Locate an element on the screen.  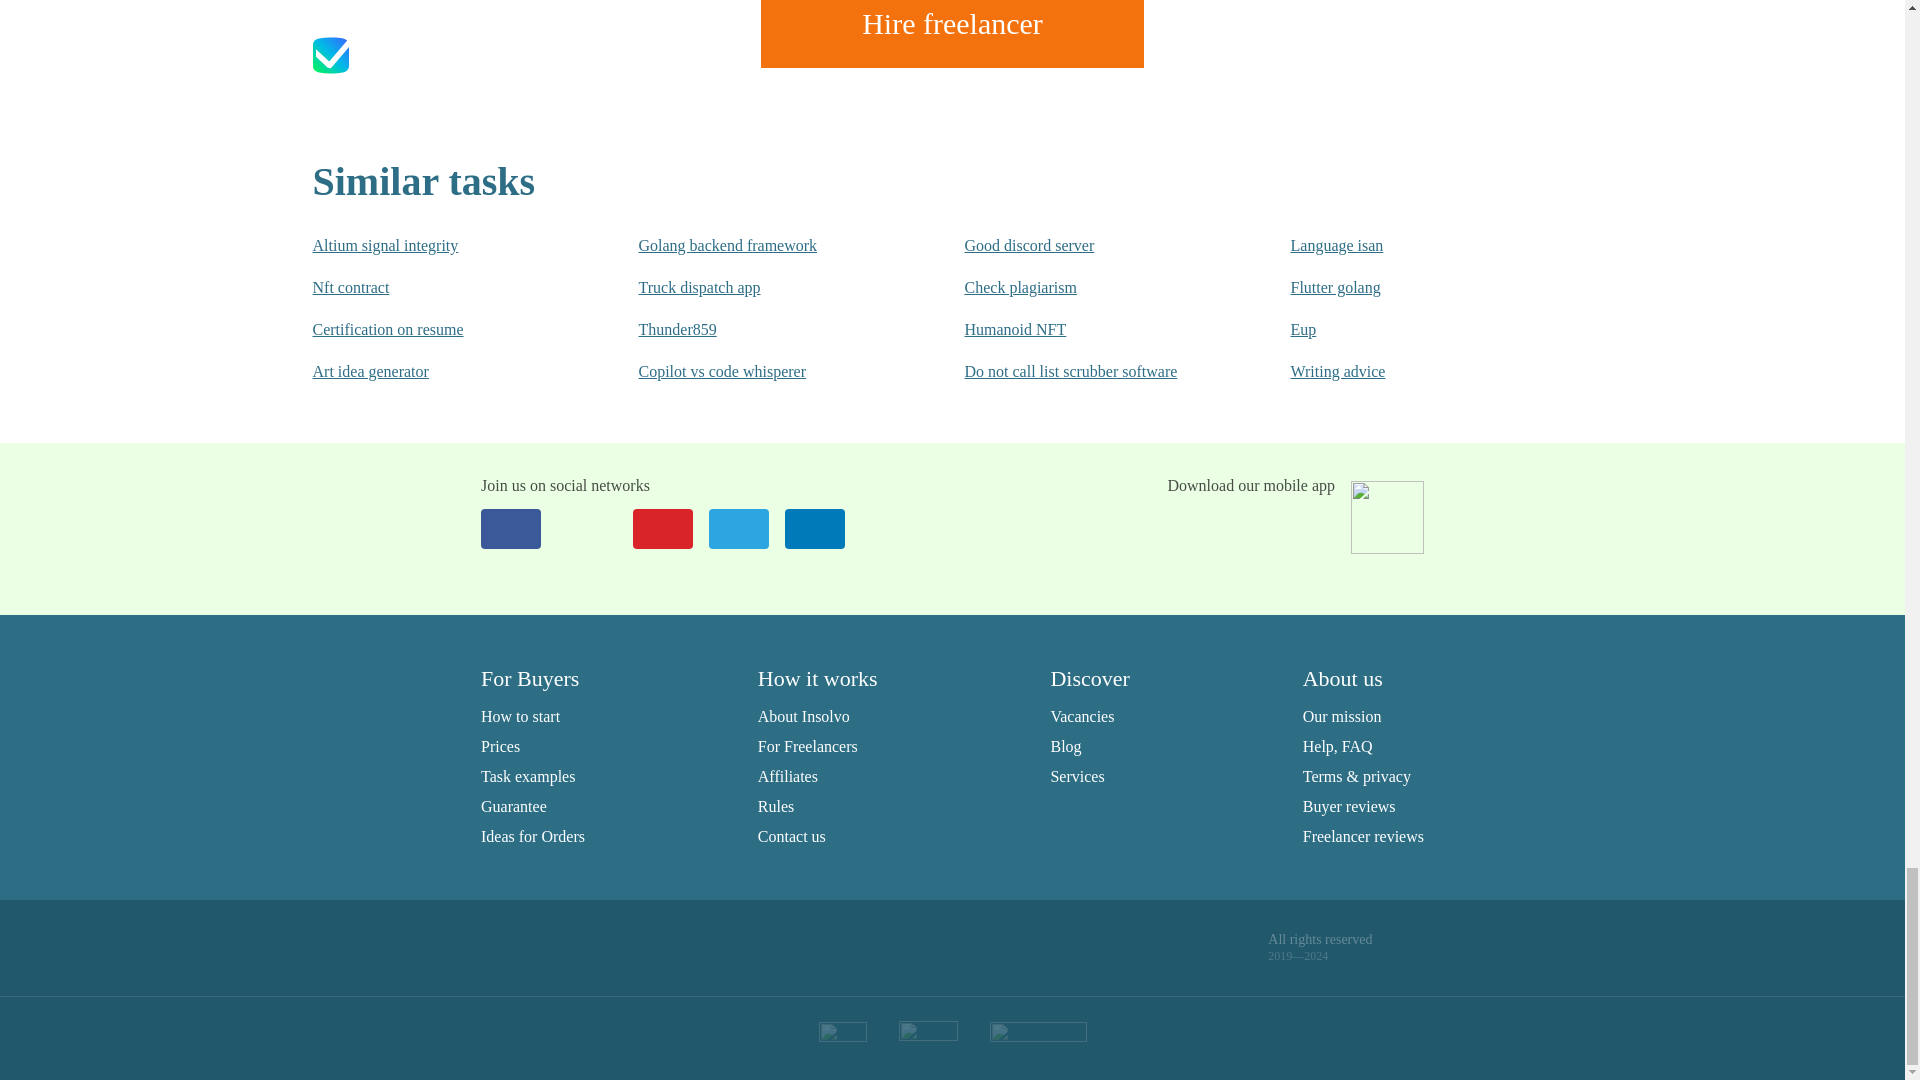
Altium signal integrity is located at coordinates (434, 246).